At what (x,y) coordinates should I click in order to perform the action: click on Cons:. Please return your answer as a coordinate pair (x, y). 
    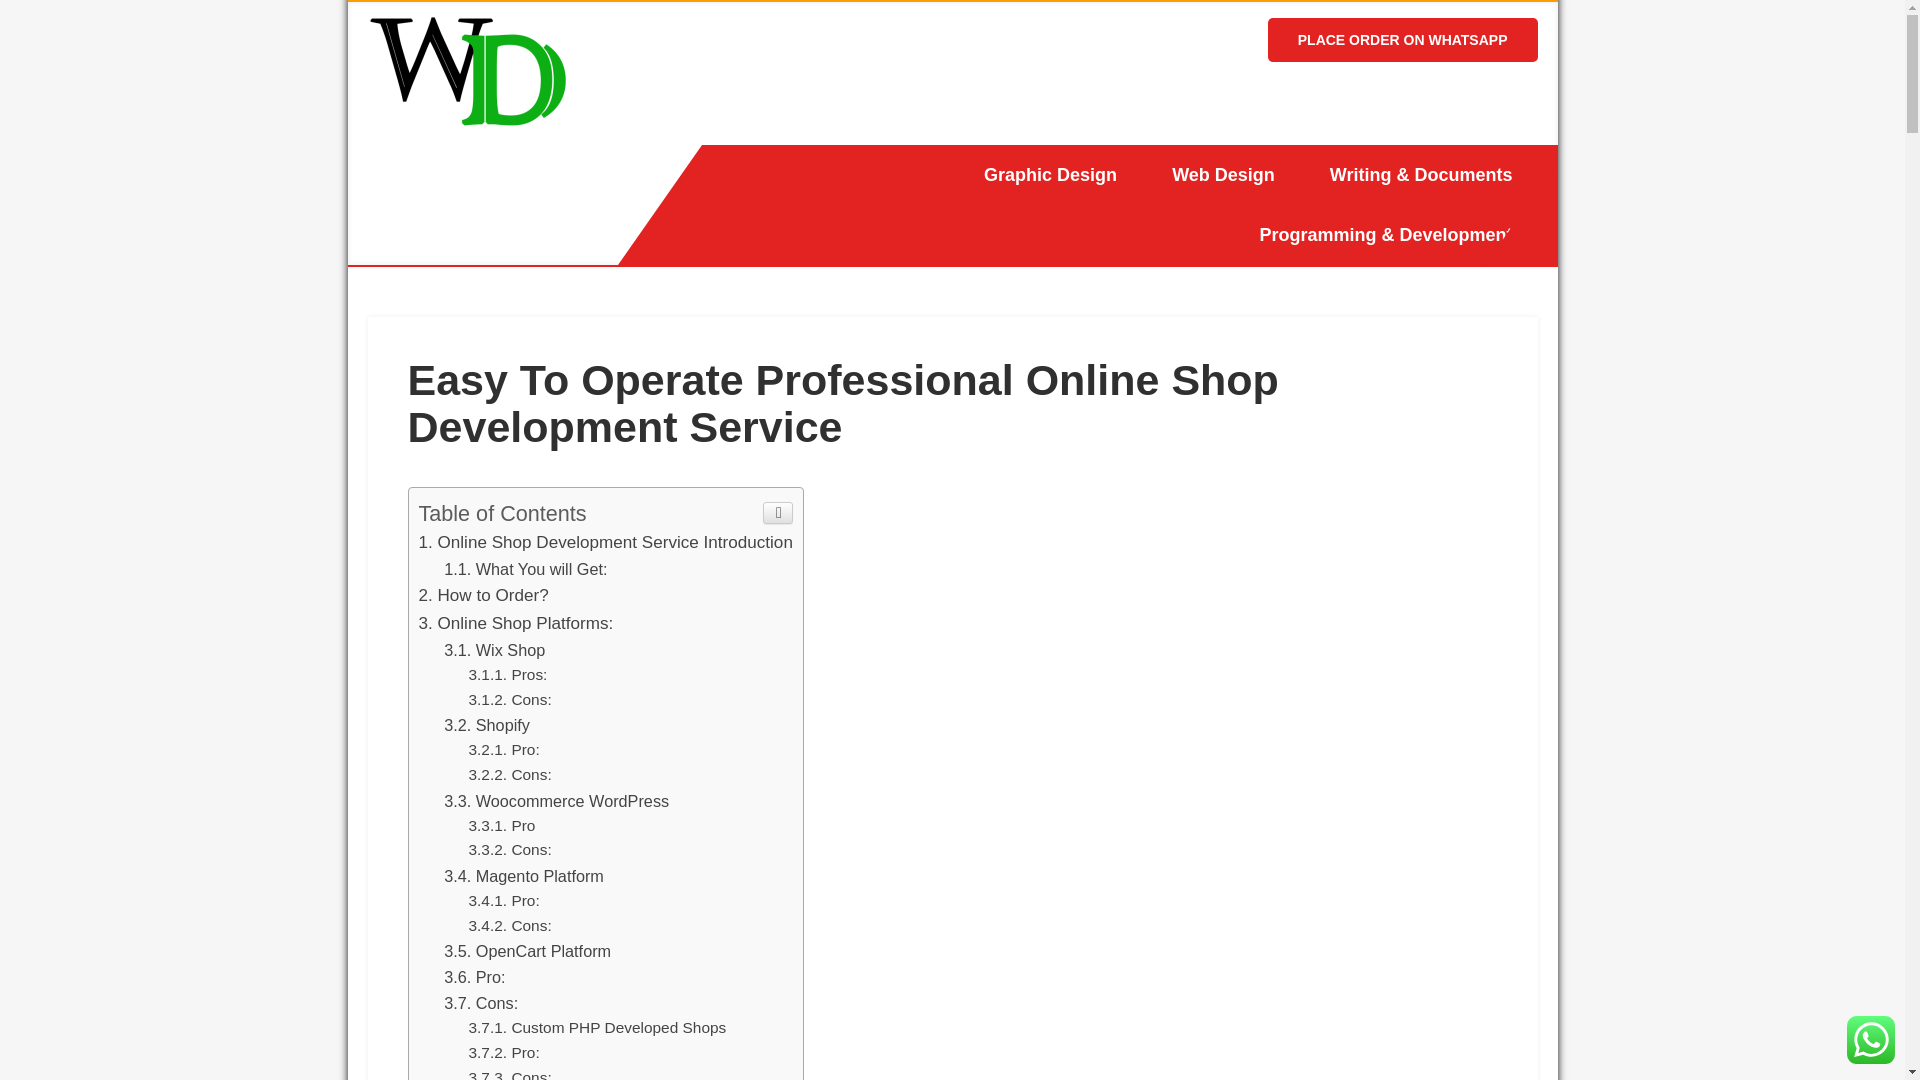
    Looking at the image, I should click on (510, 700).